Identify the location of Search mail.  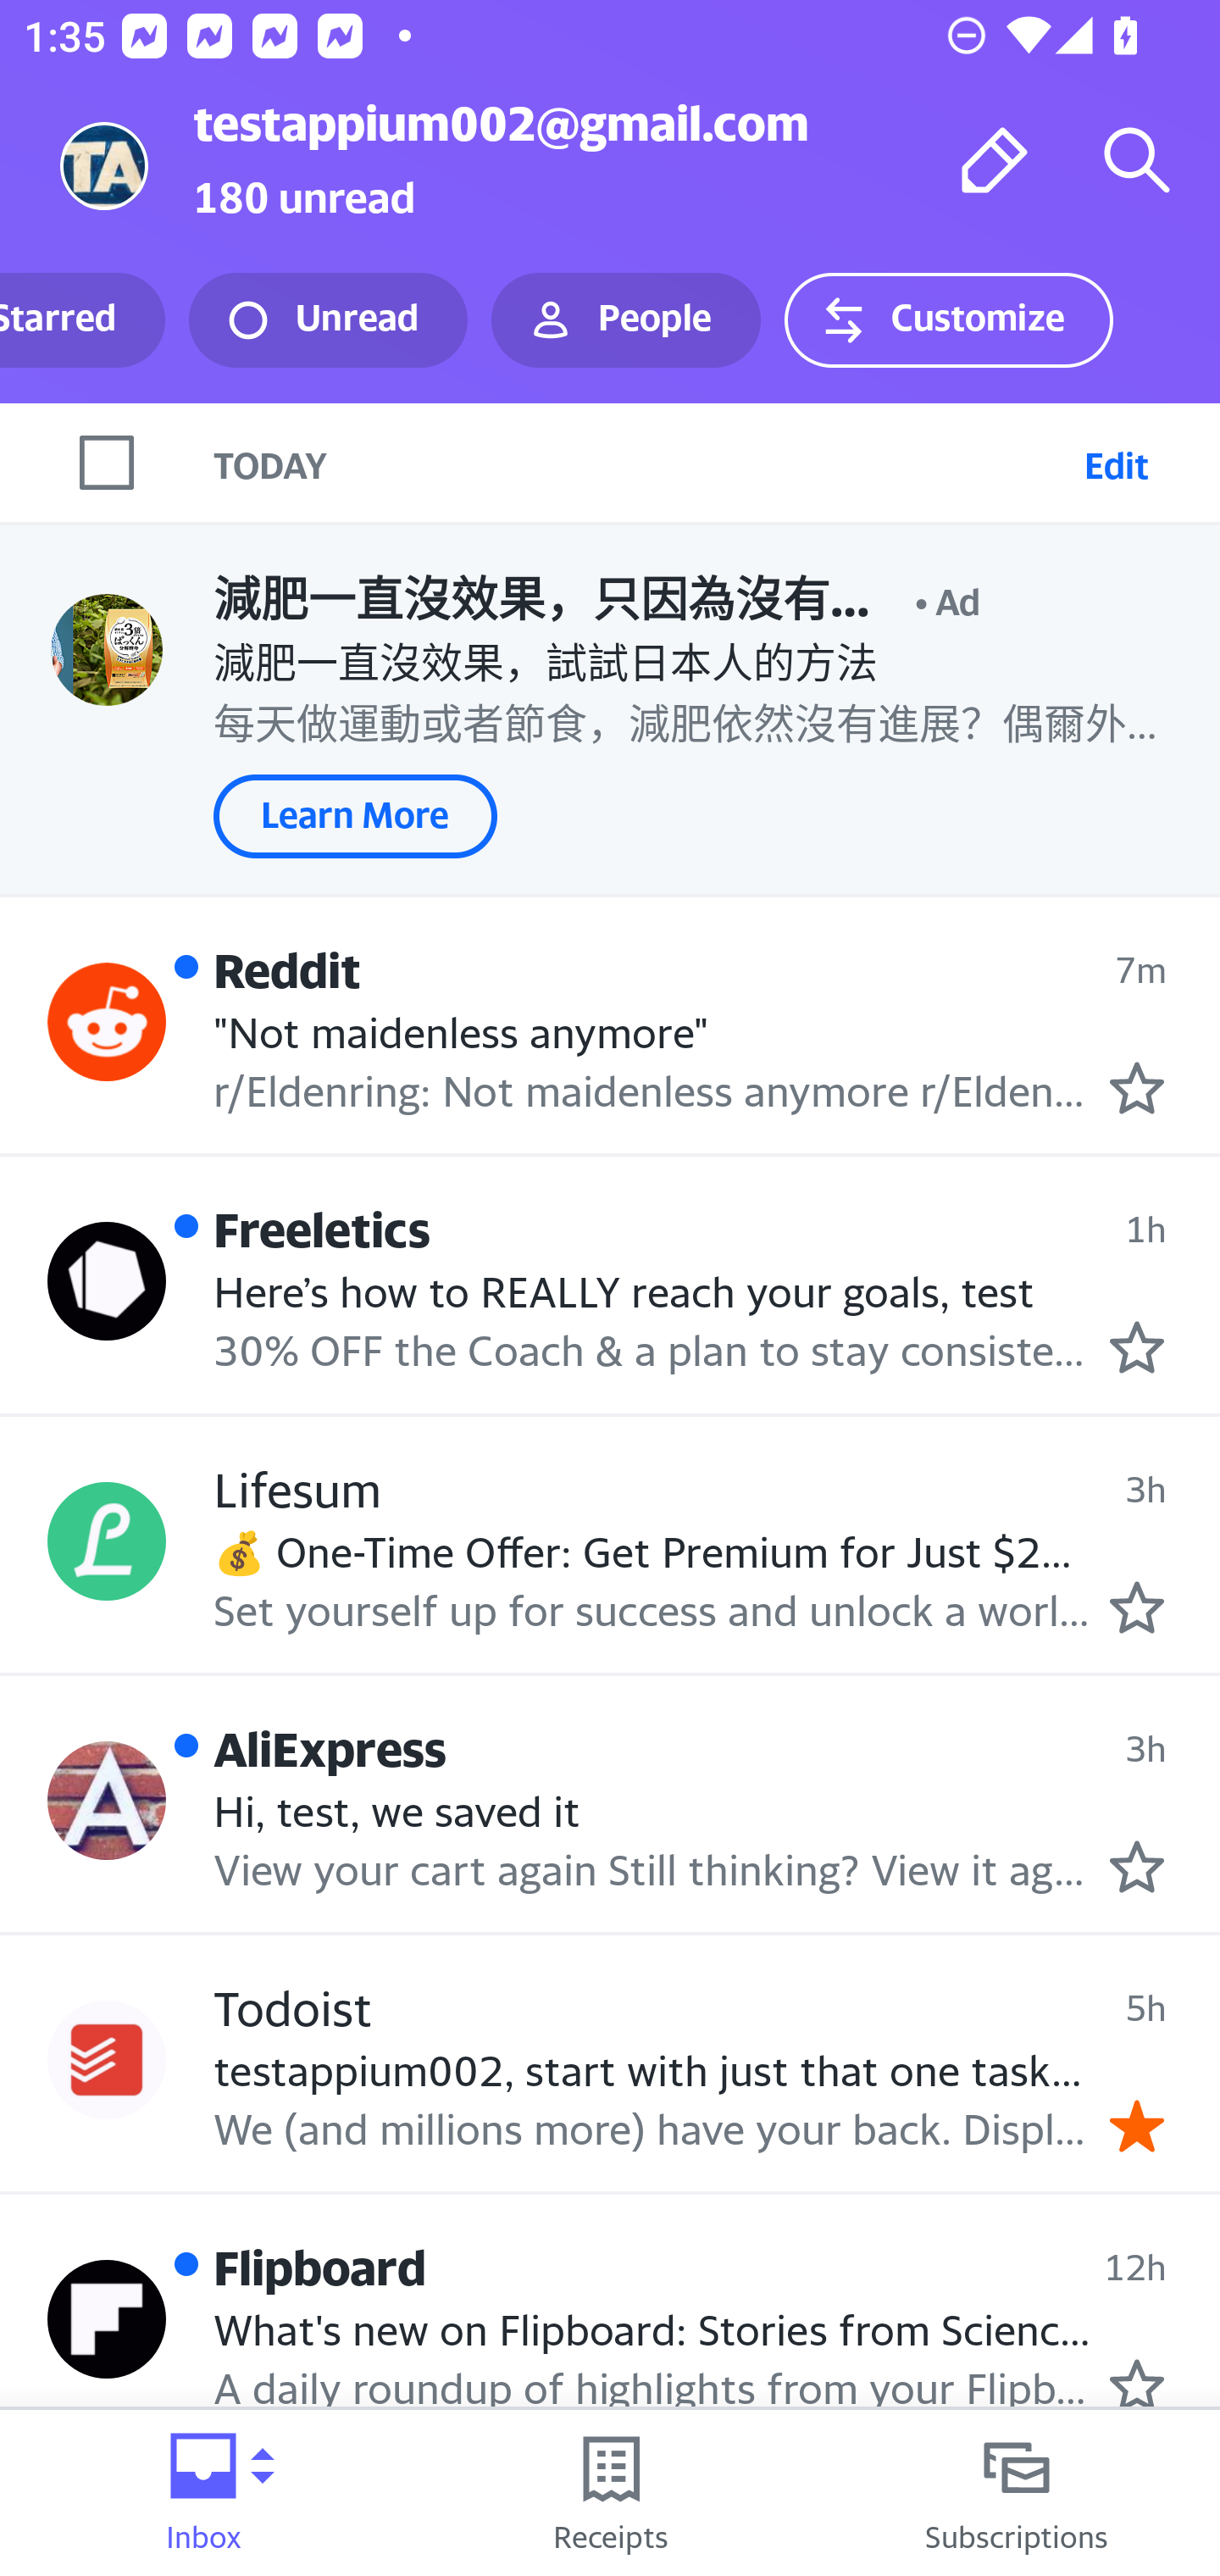
(1137, 159).